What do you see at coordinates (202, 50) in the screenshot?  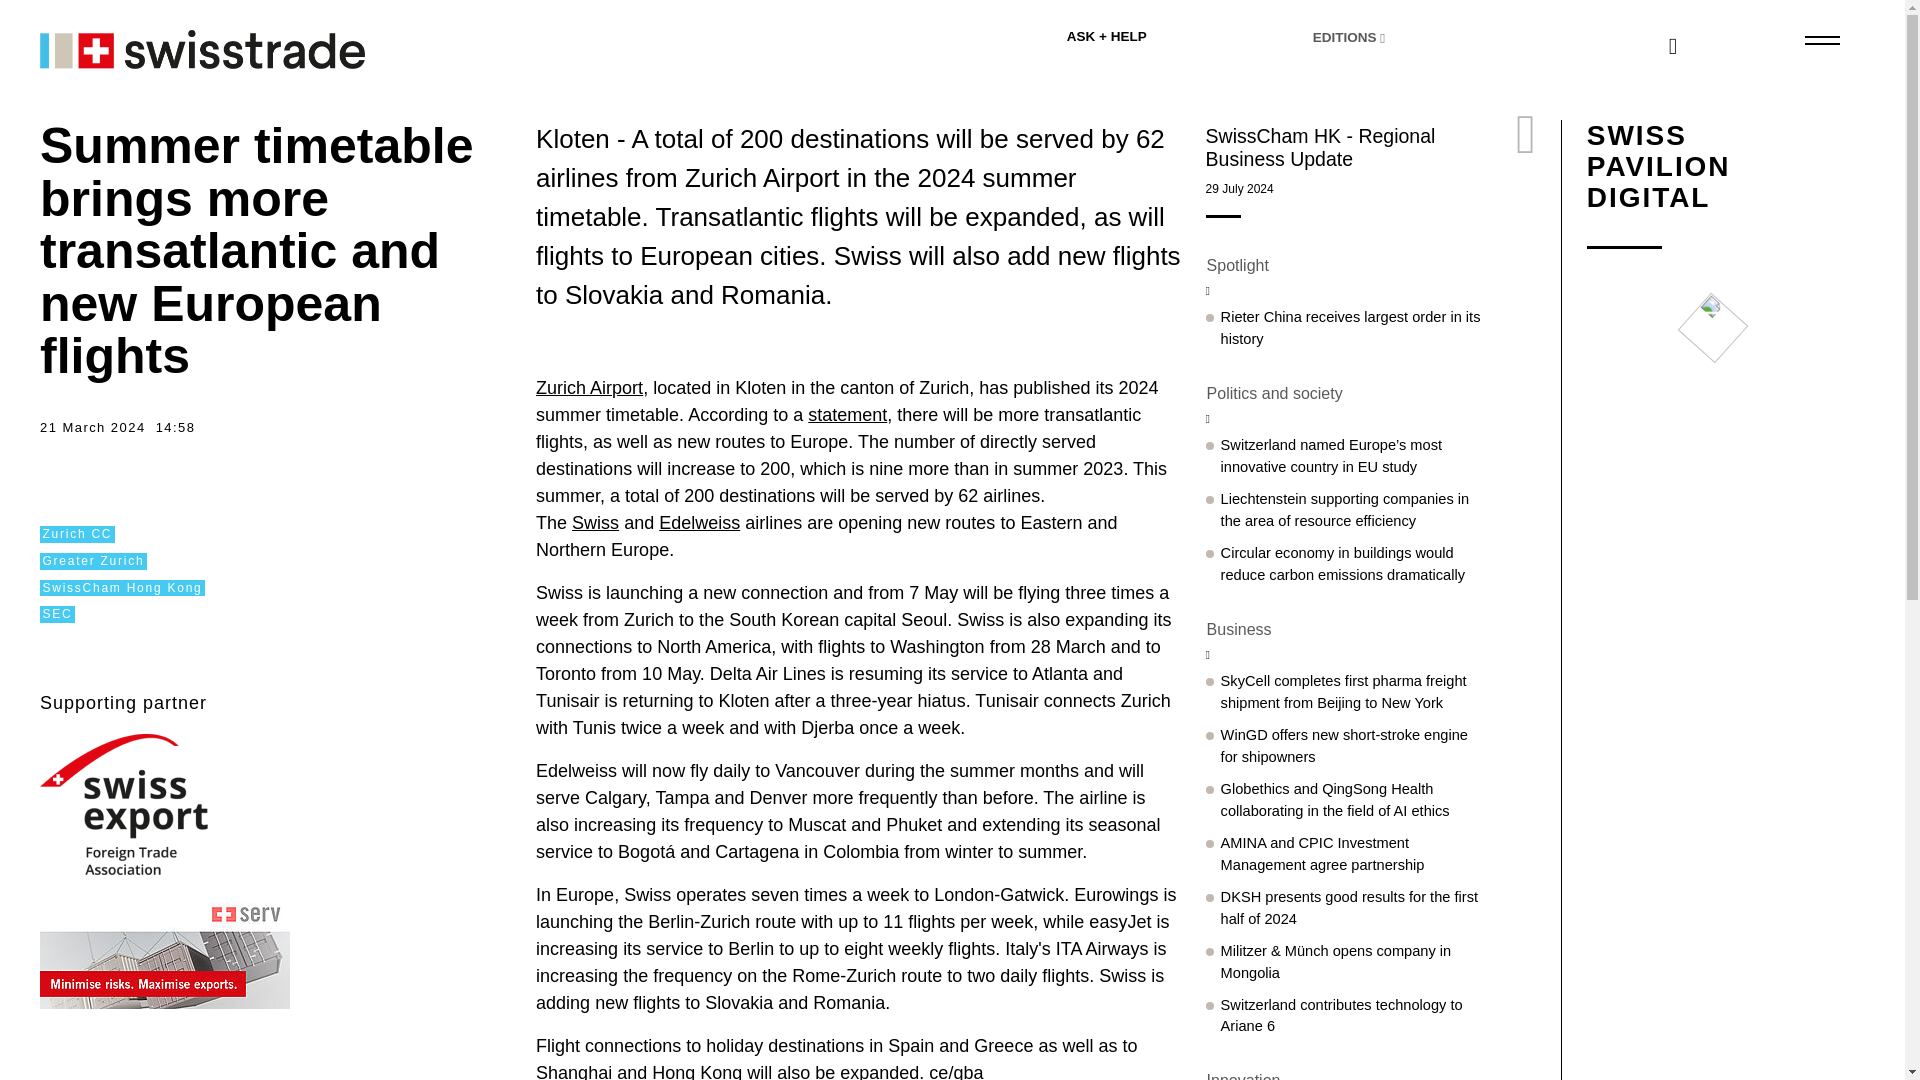 I see `Swiss Trade Logo` at bounding box center [202, 50].